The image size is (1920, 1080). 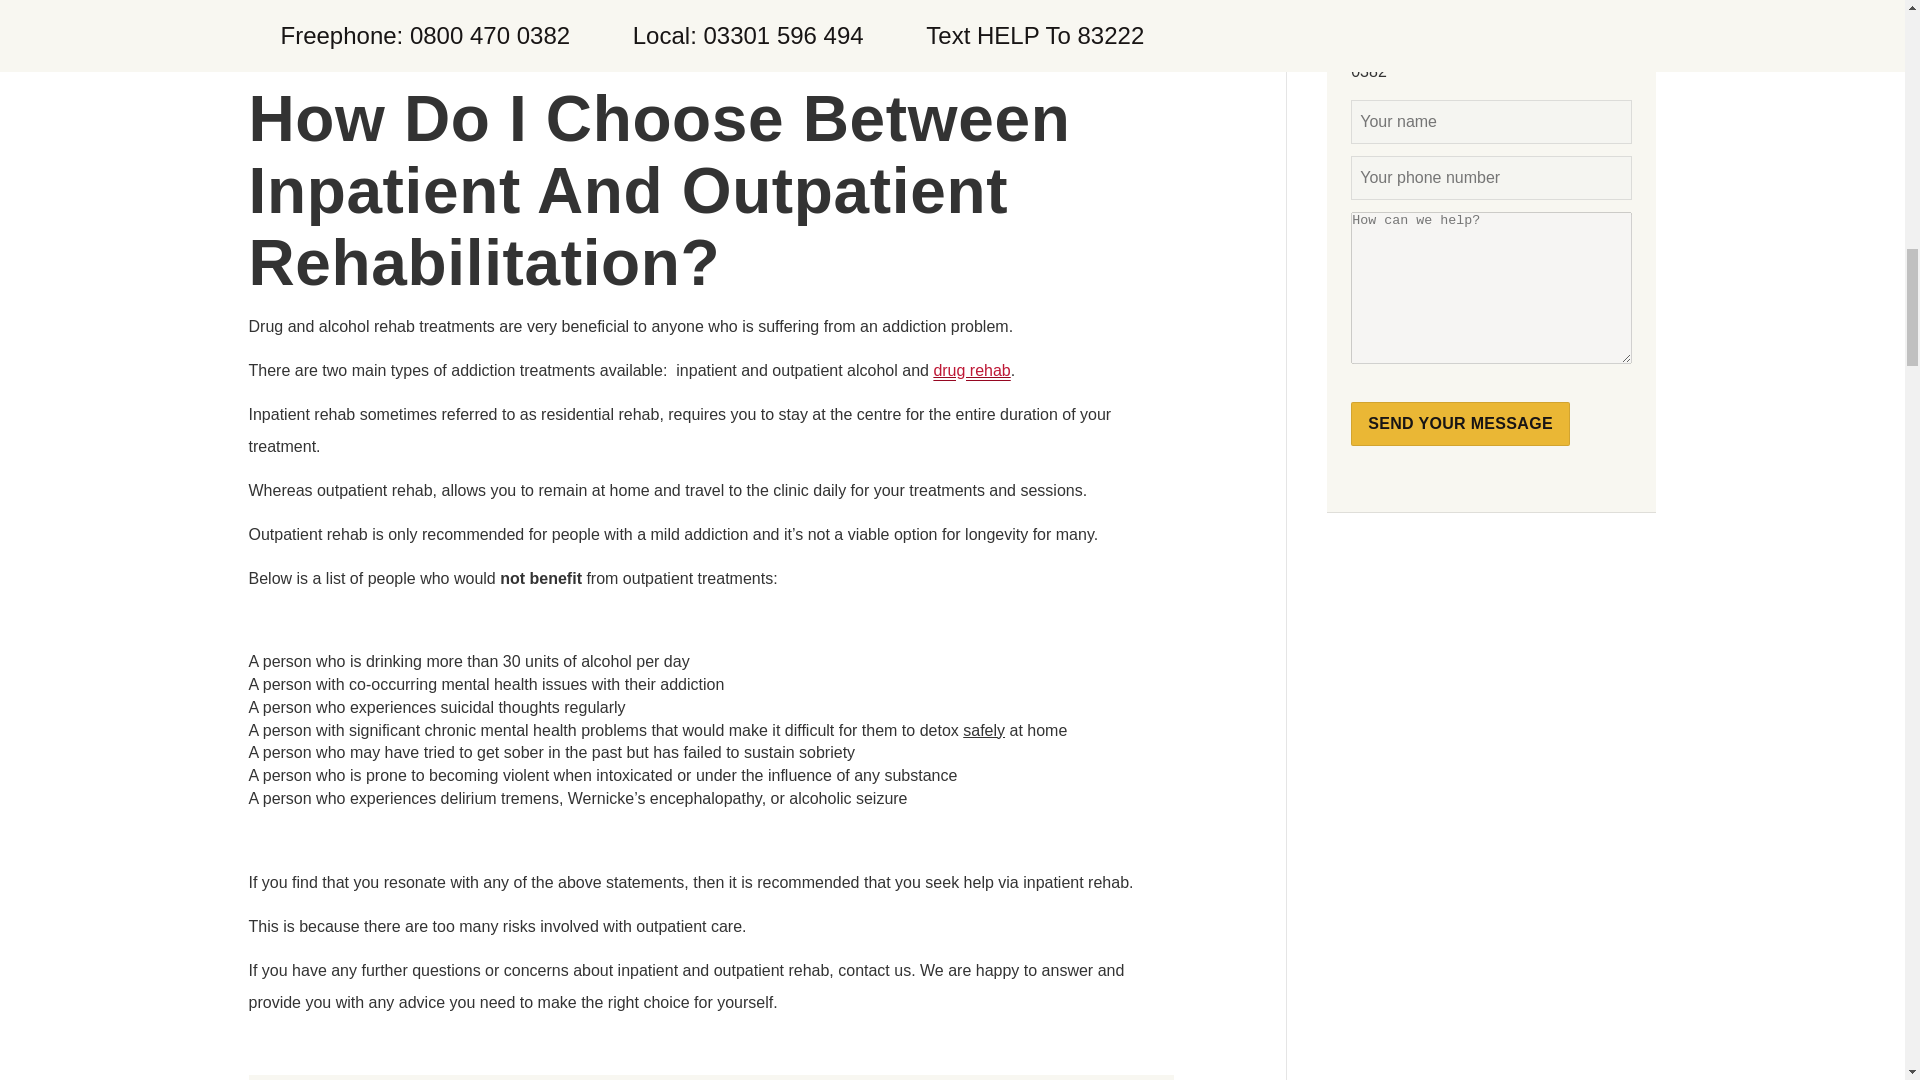 What do you see at coordinates (1460, 424) in the screenshot?
I see `Send Your Message` at bounding box center [1460, 424].